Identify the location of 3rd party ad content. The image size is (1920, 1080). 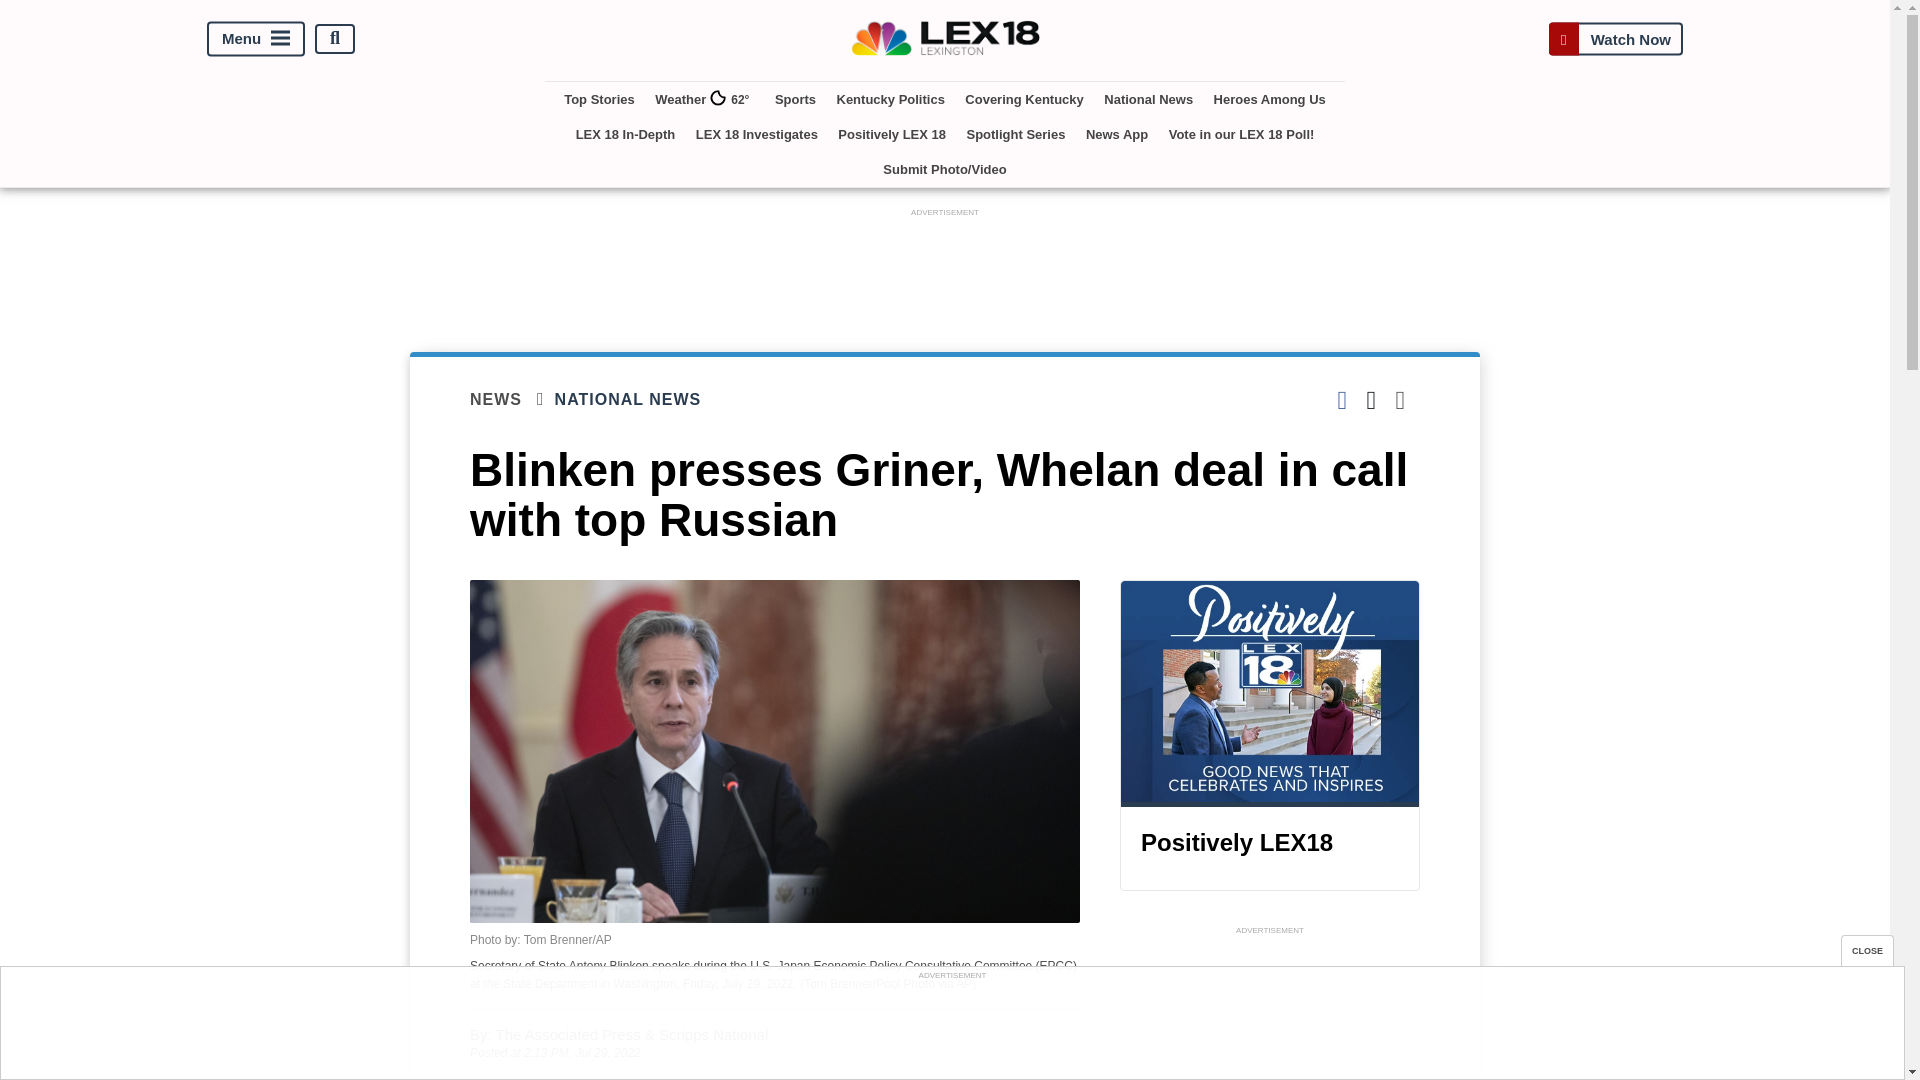
(1270, 1010).